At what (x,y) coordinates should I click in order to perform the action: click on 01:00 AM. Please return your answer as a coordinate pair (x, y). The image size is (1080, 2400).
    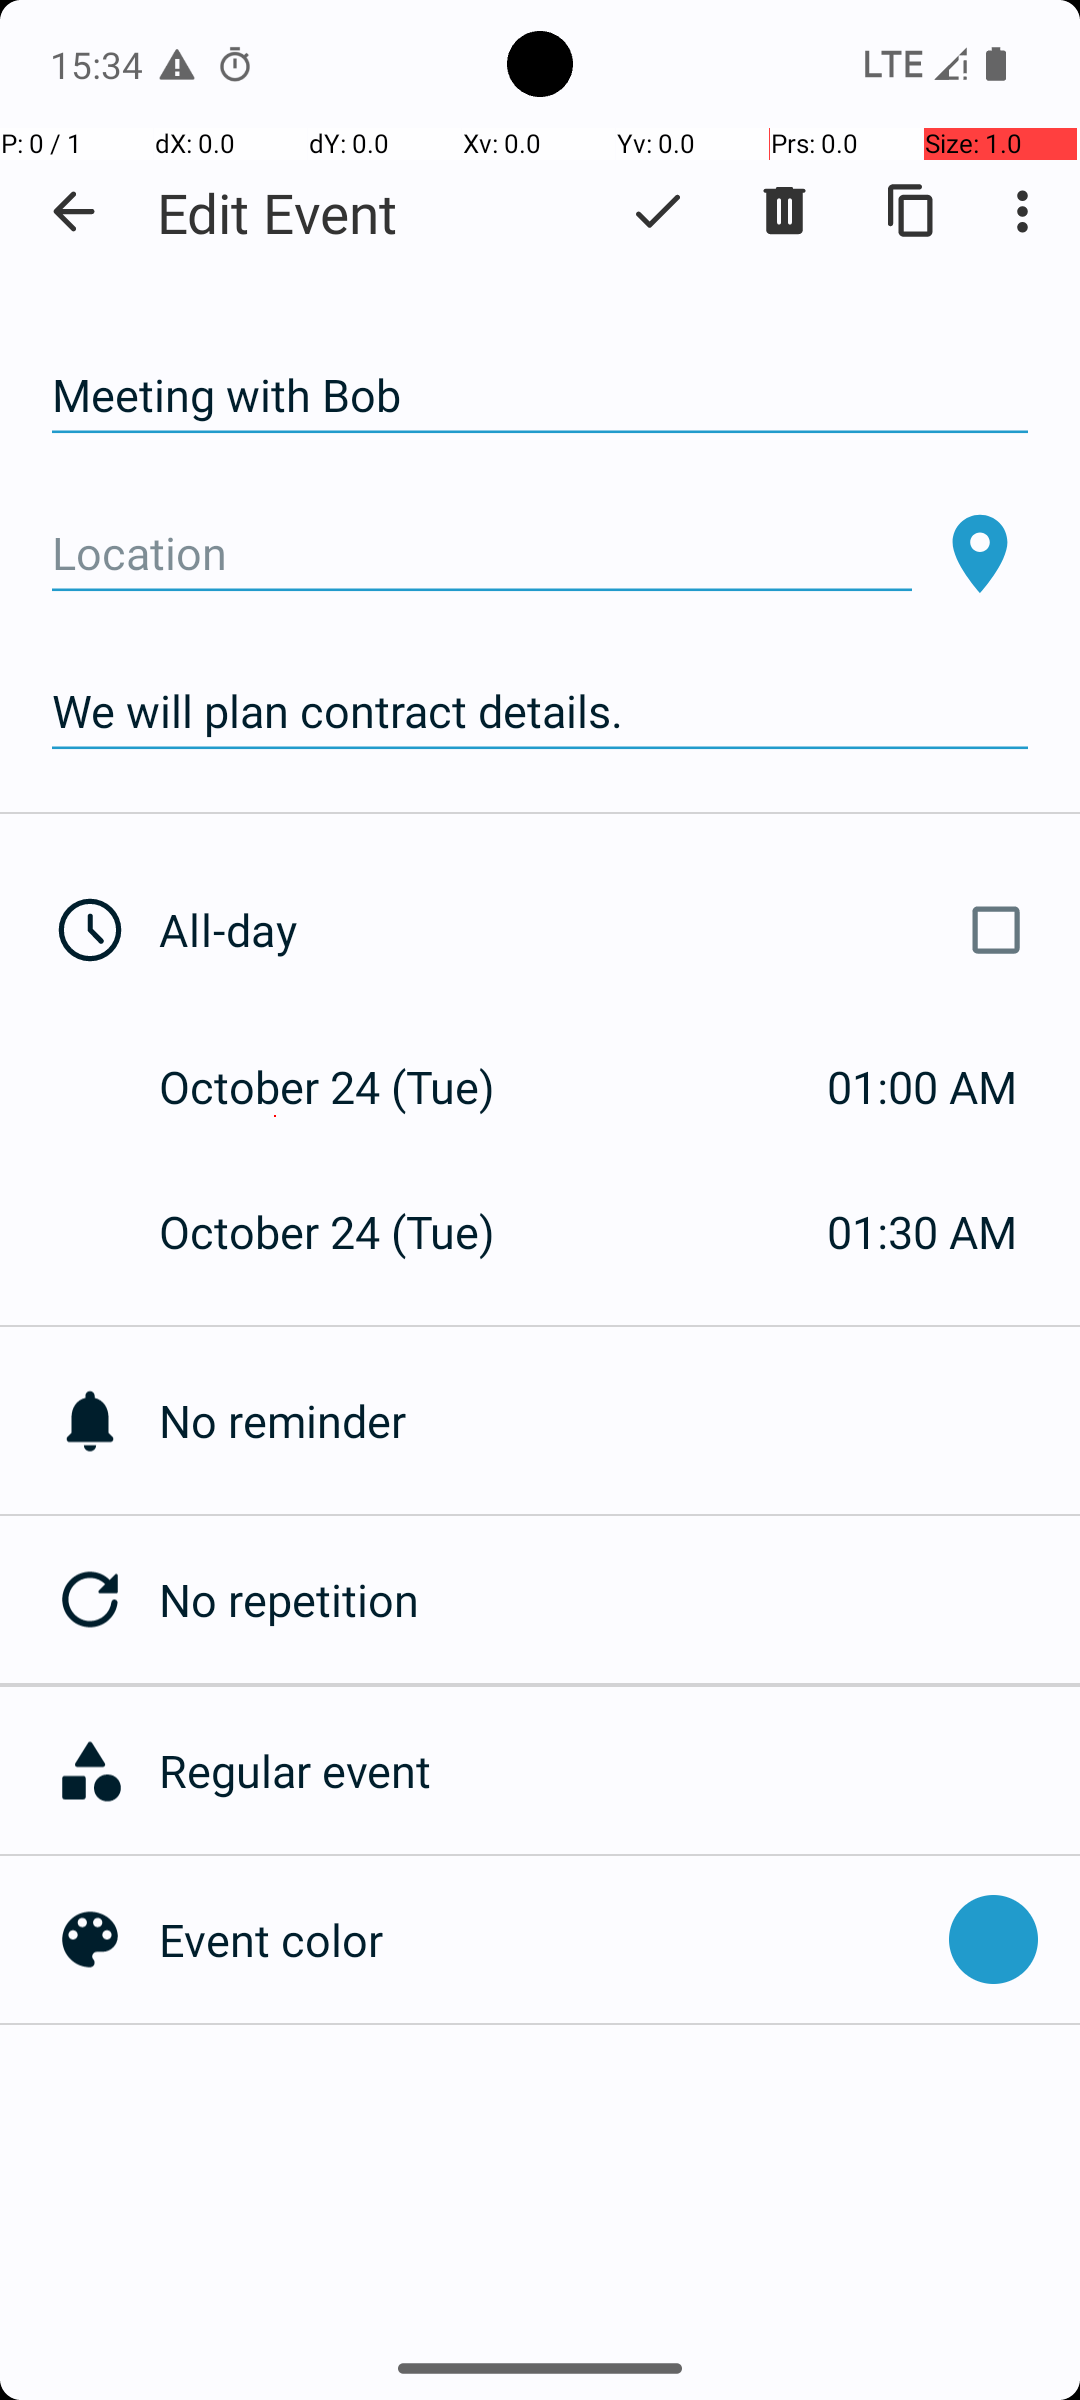
    Looking at the image, I should click on (922, 1086).